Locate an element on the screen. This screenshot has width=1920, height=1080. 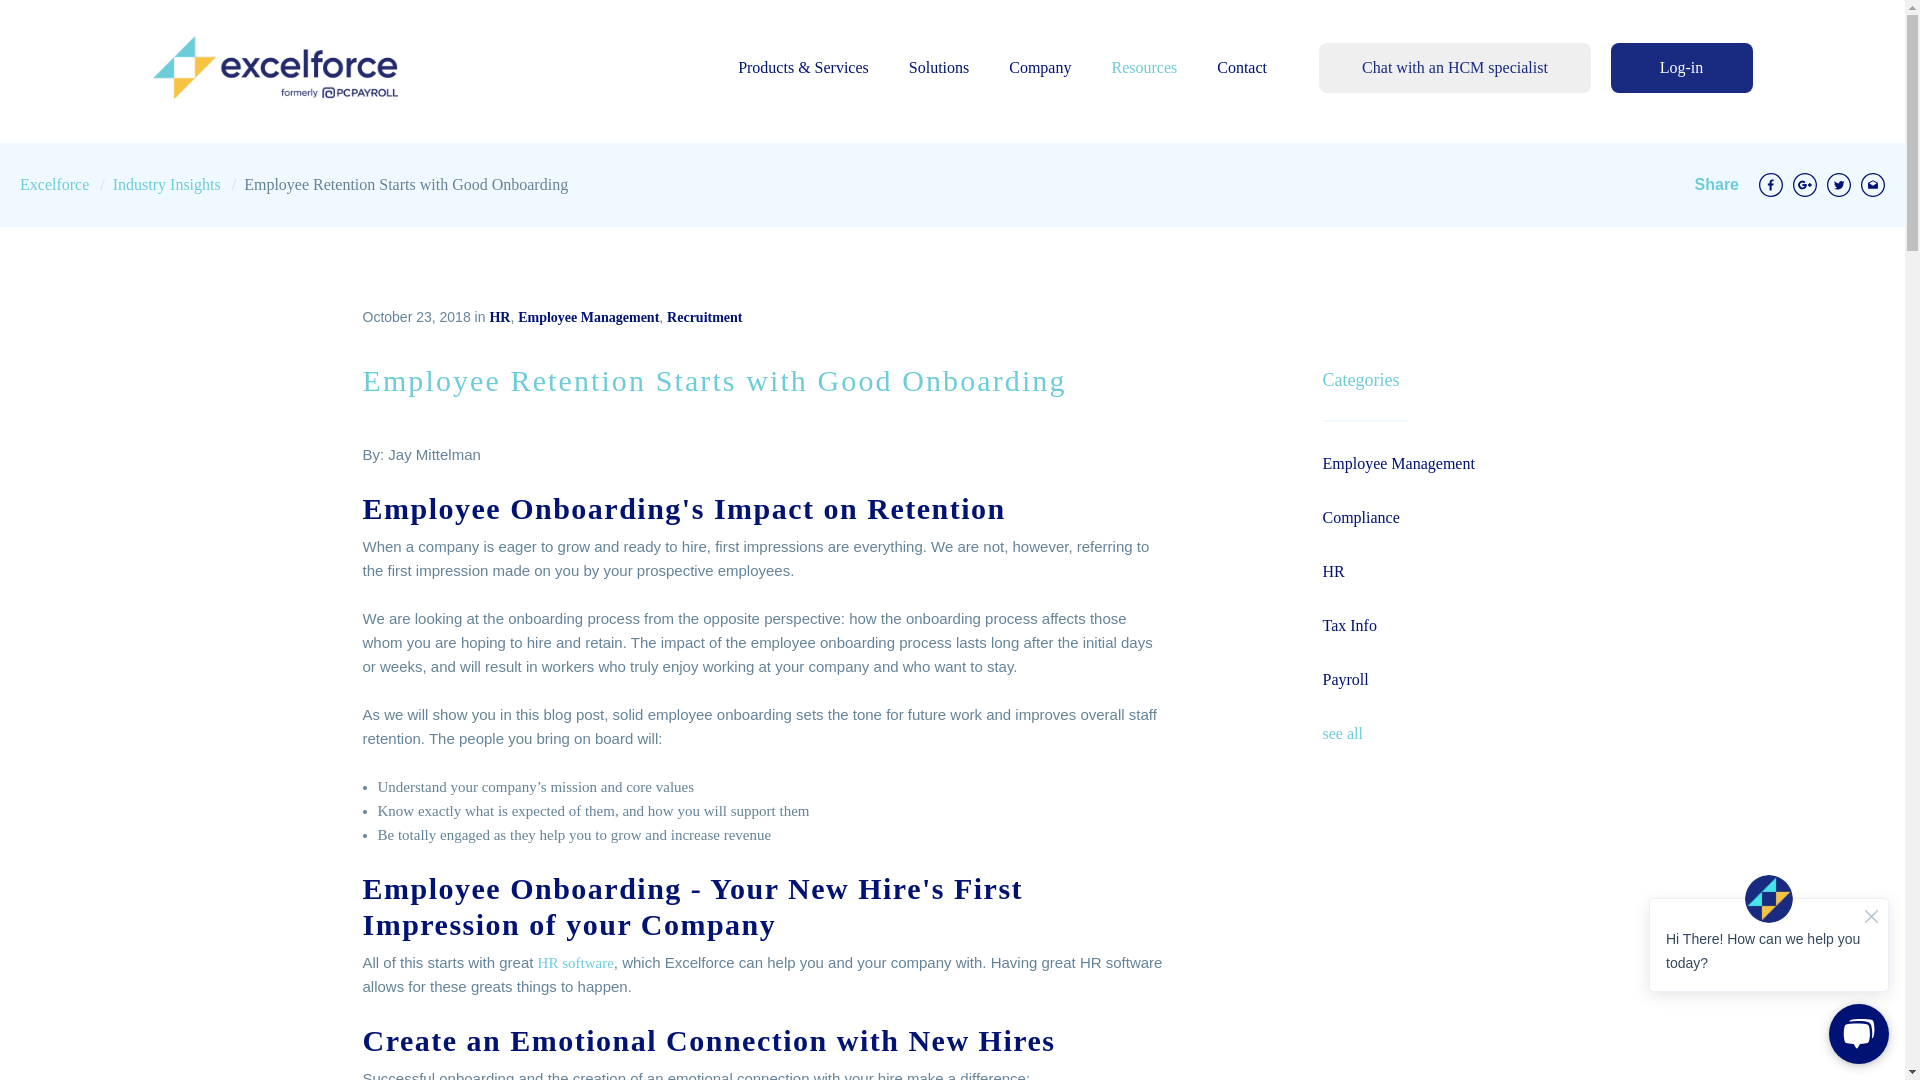
Resources is located at coordinates (1144, 67).